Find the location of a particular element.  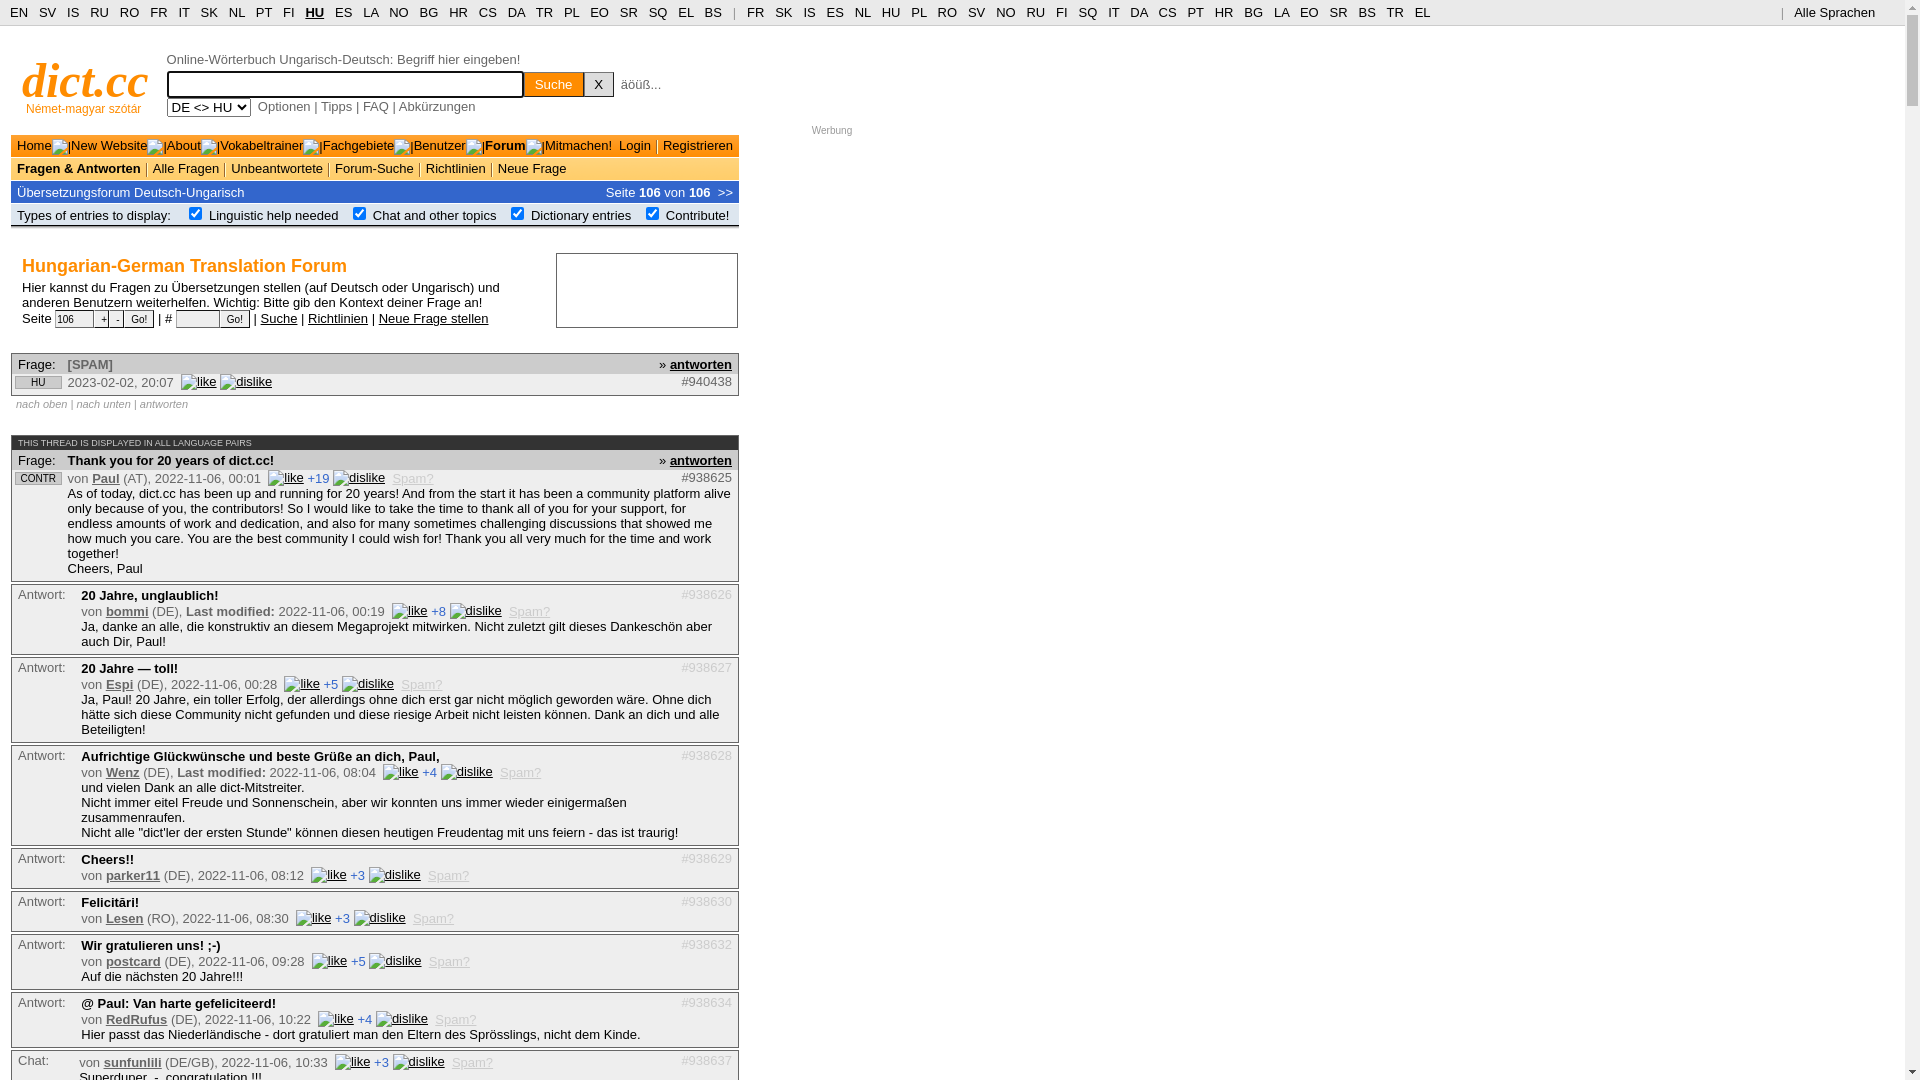

Spam? is located at coordinates (472, 1062).